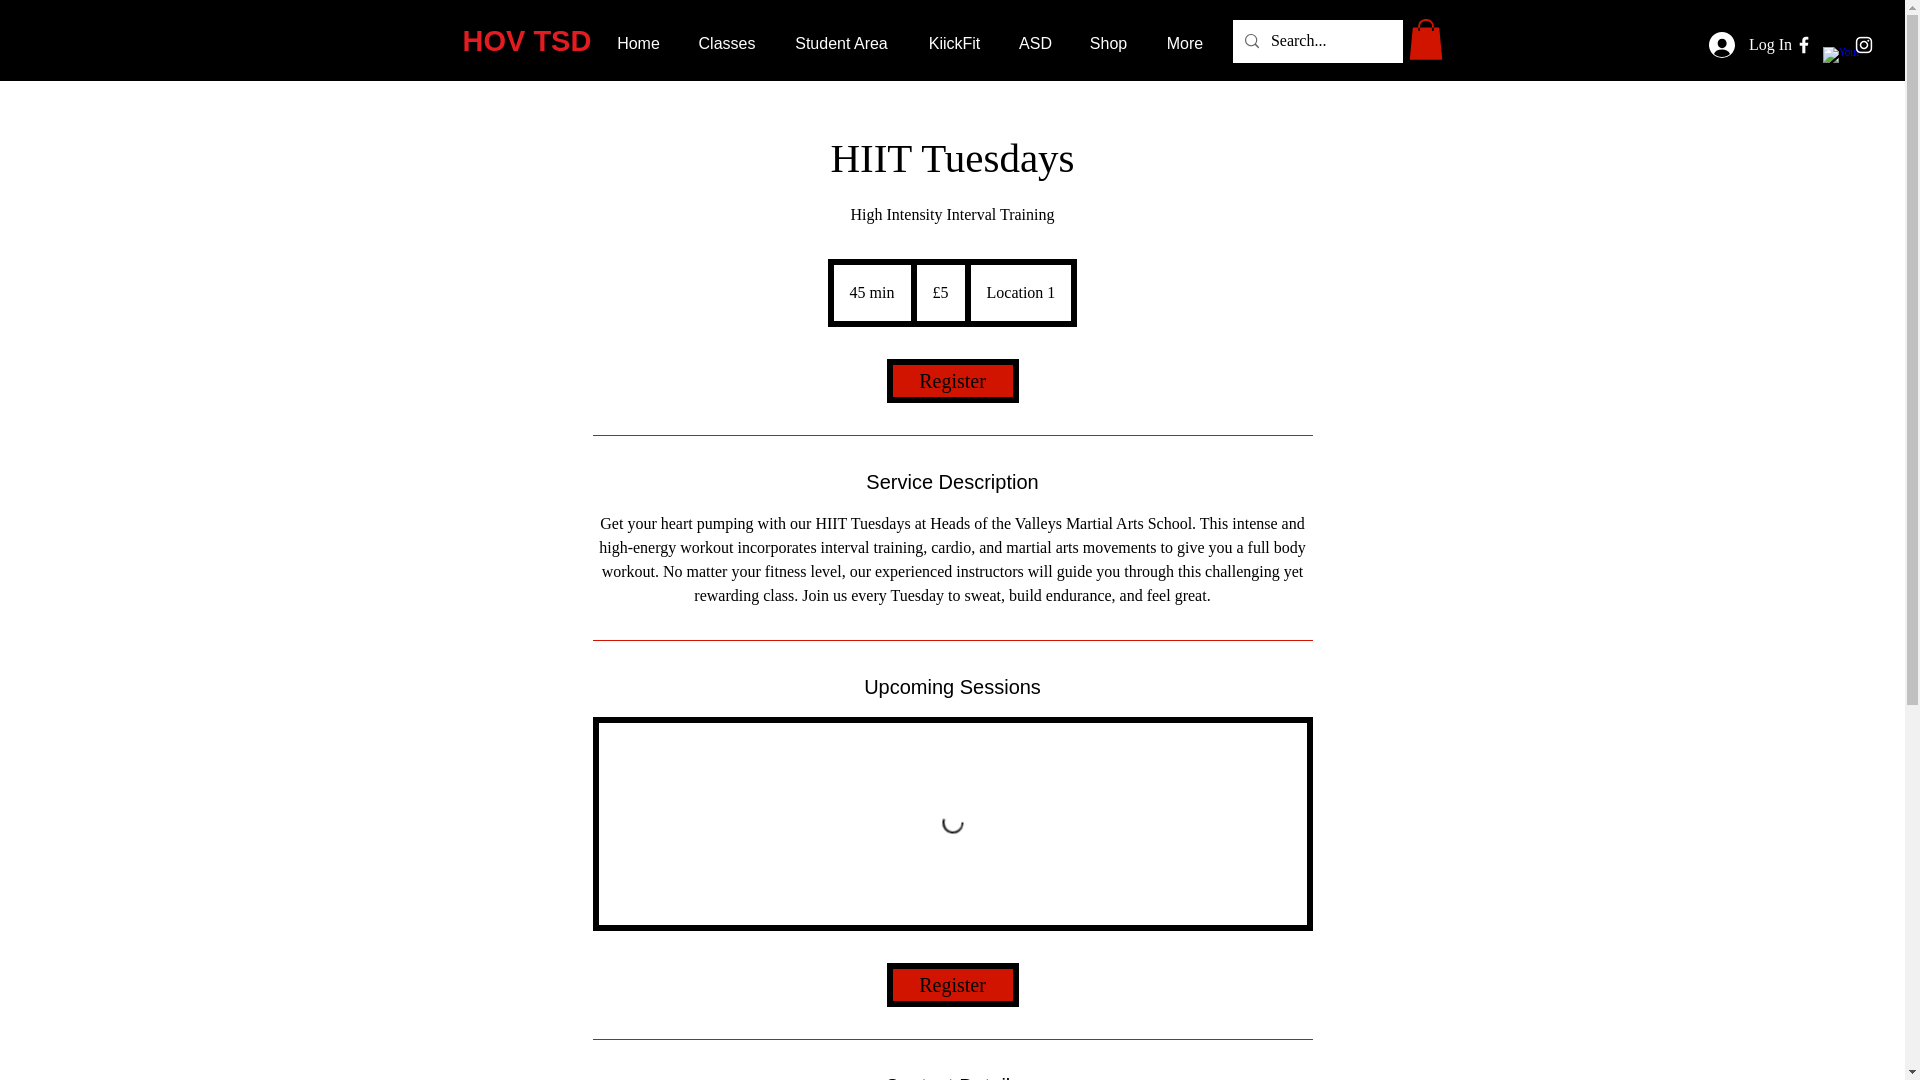 The width and height of the screenshot is (1920, 1080). What do you see at coordinates (951, 984) in the screenshot?
I see `Register` at bounding box center [951, 984].